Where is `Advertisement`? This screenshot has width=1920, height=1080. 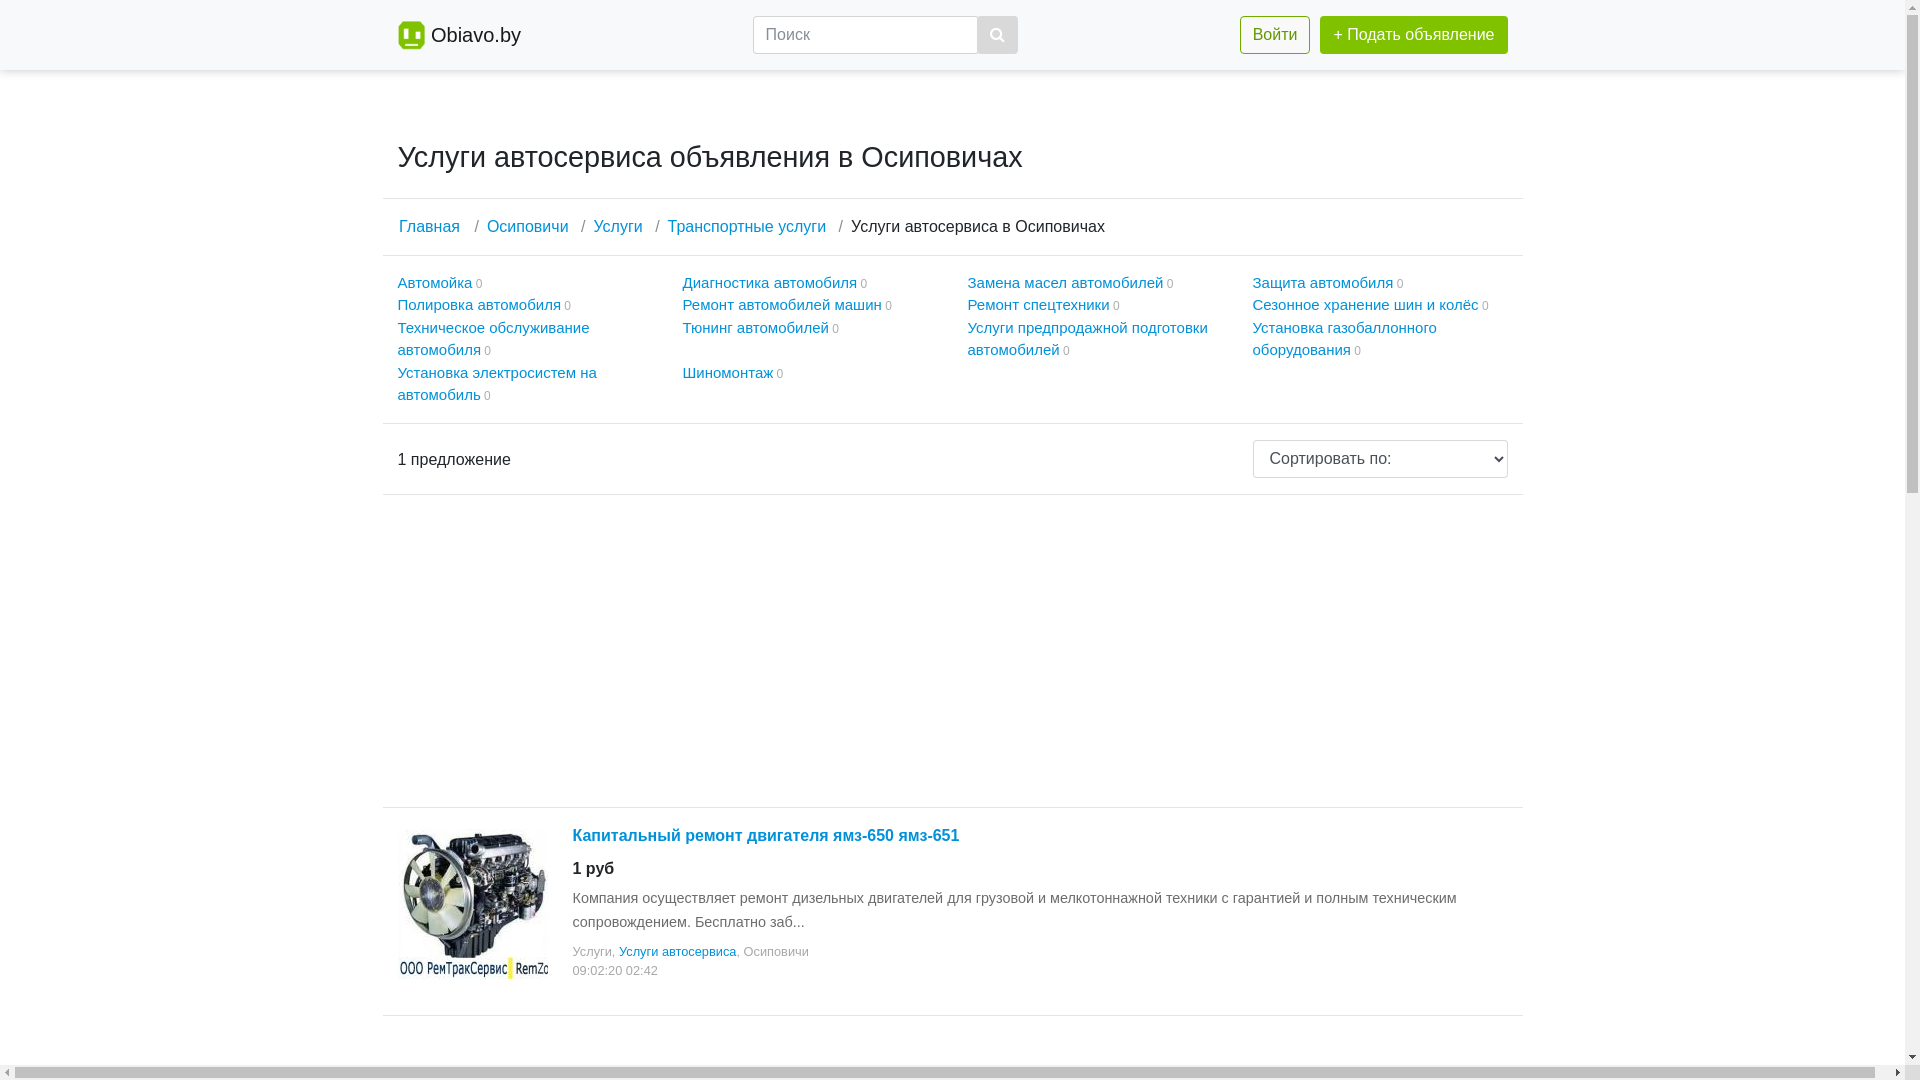
Advertisement is located at coordinates (952, 651).